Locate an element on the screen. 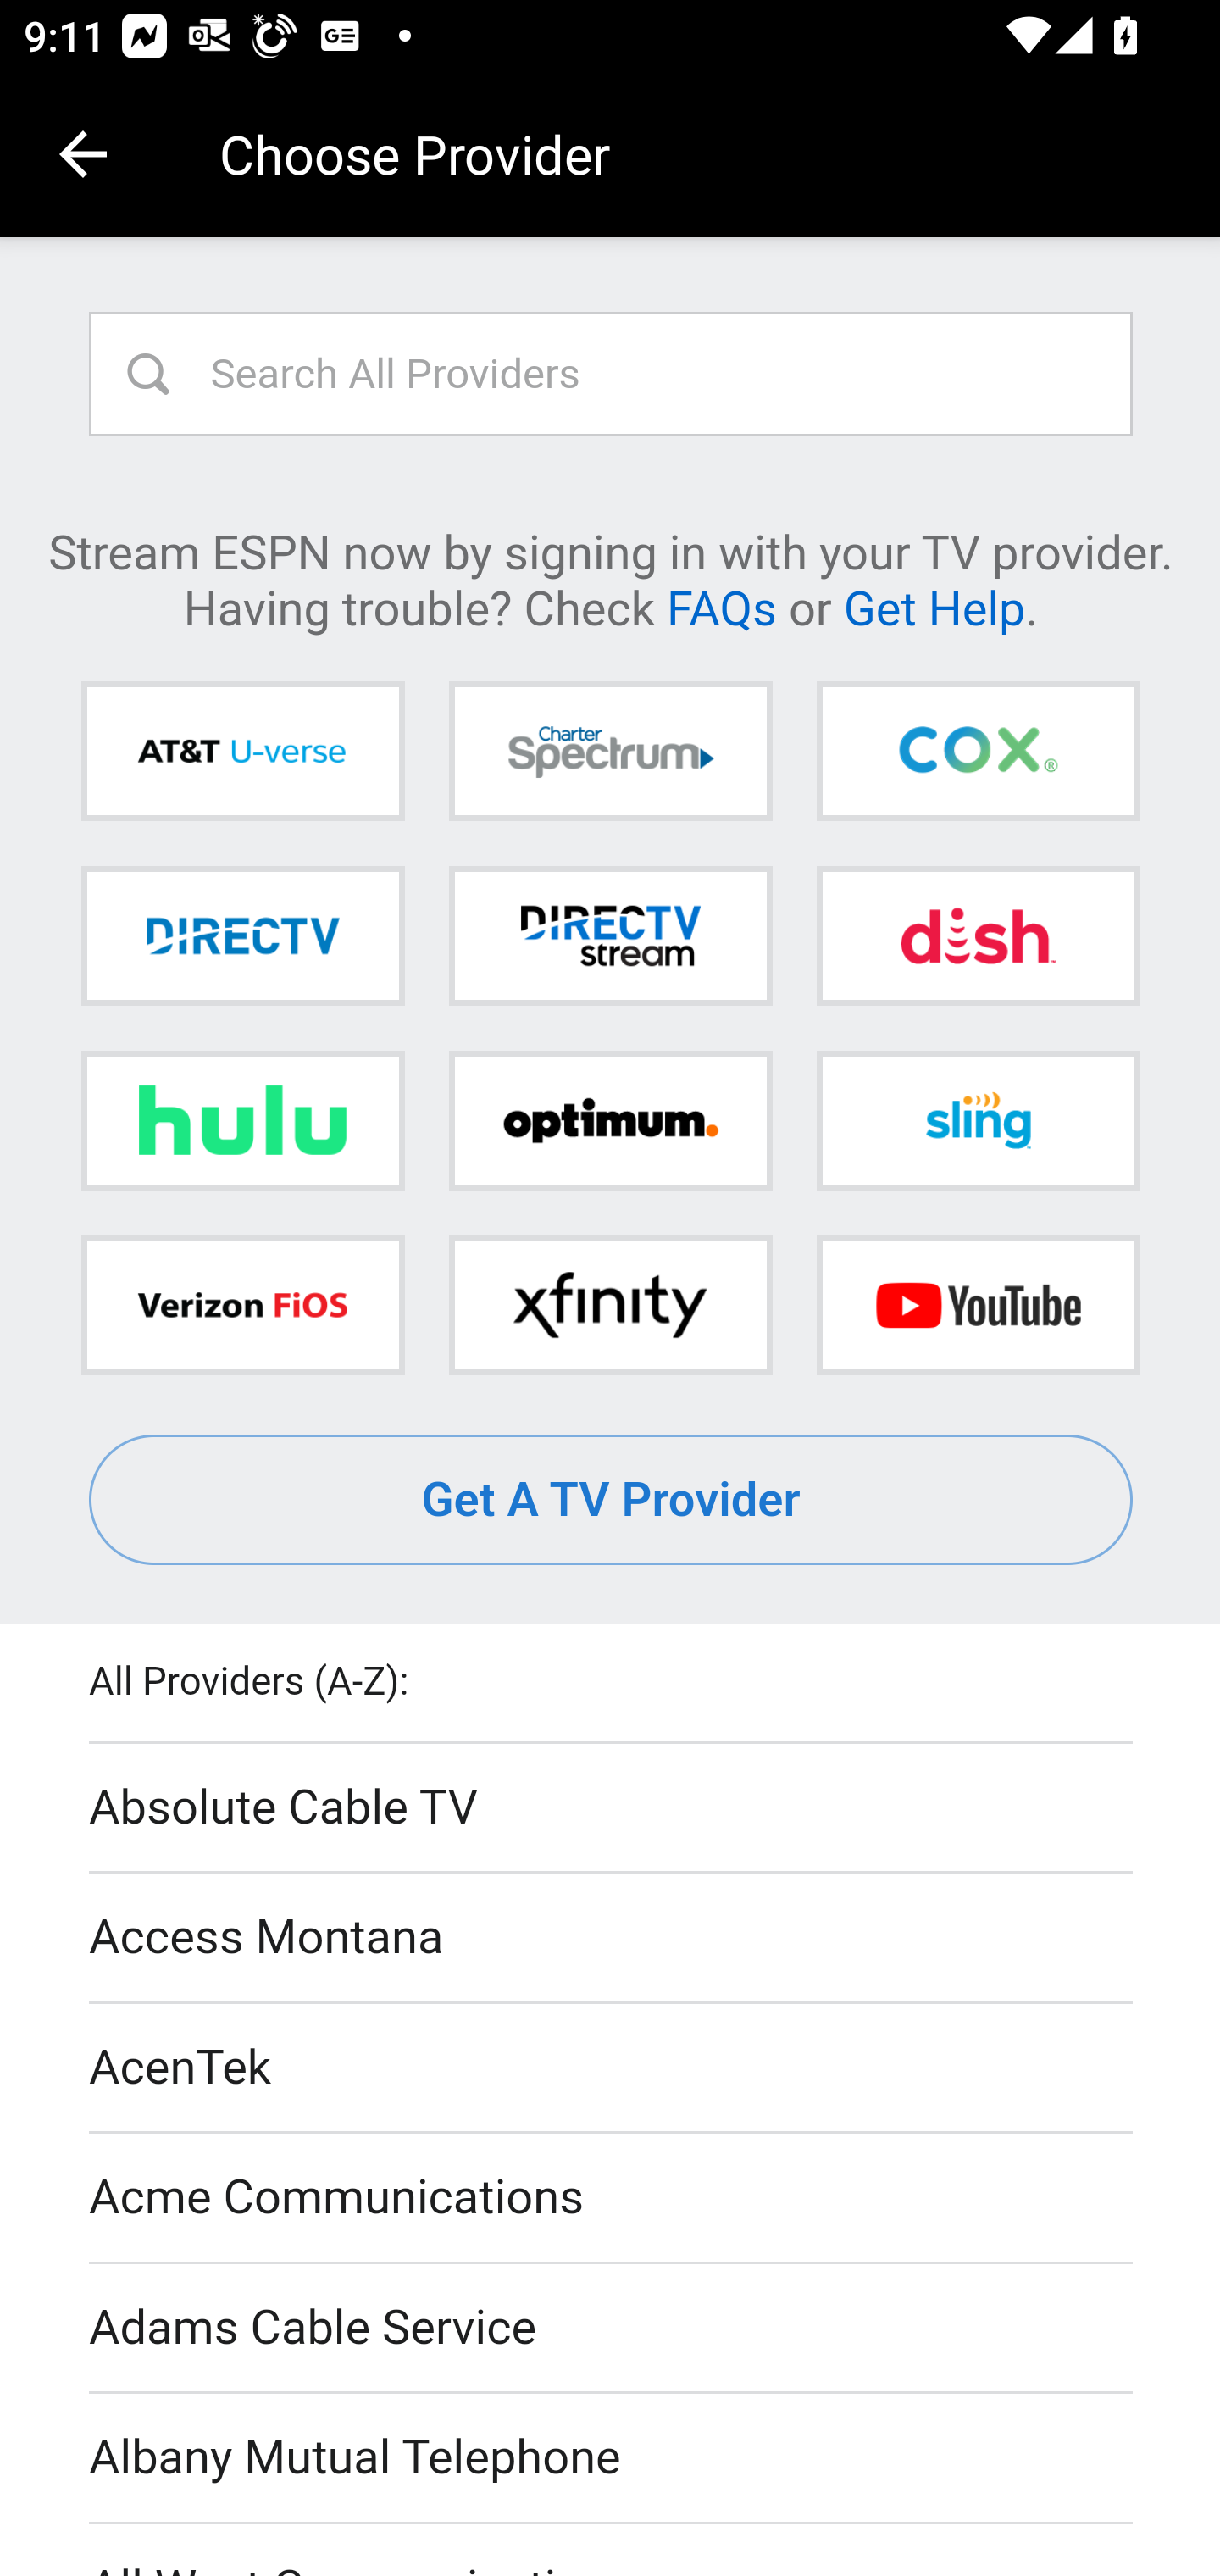 The height and width of the screenshot is (2576, 1220). FAQs is located at coordinates (720, 606).